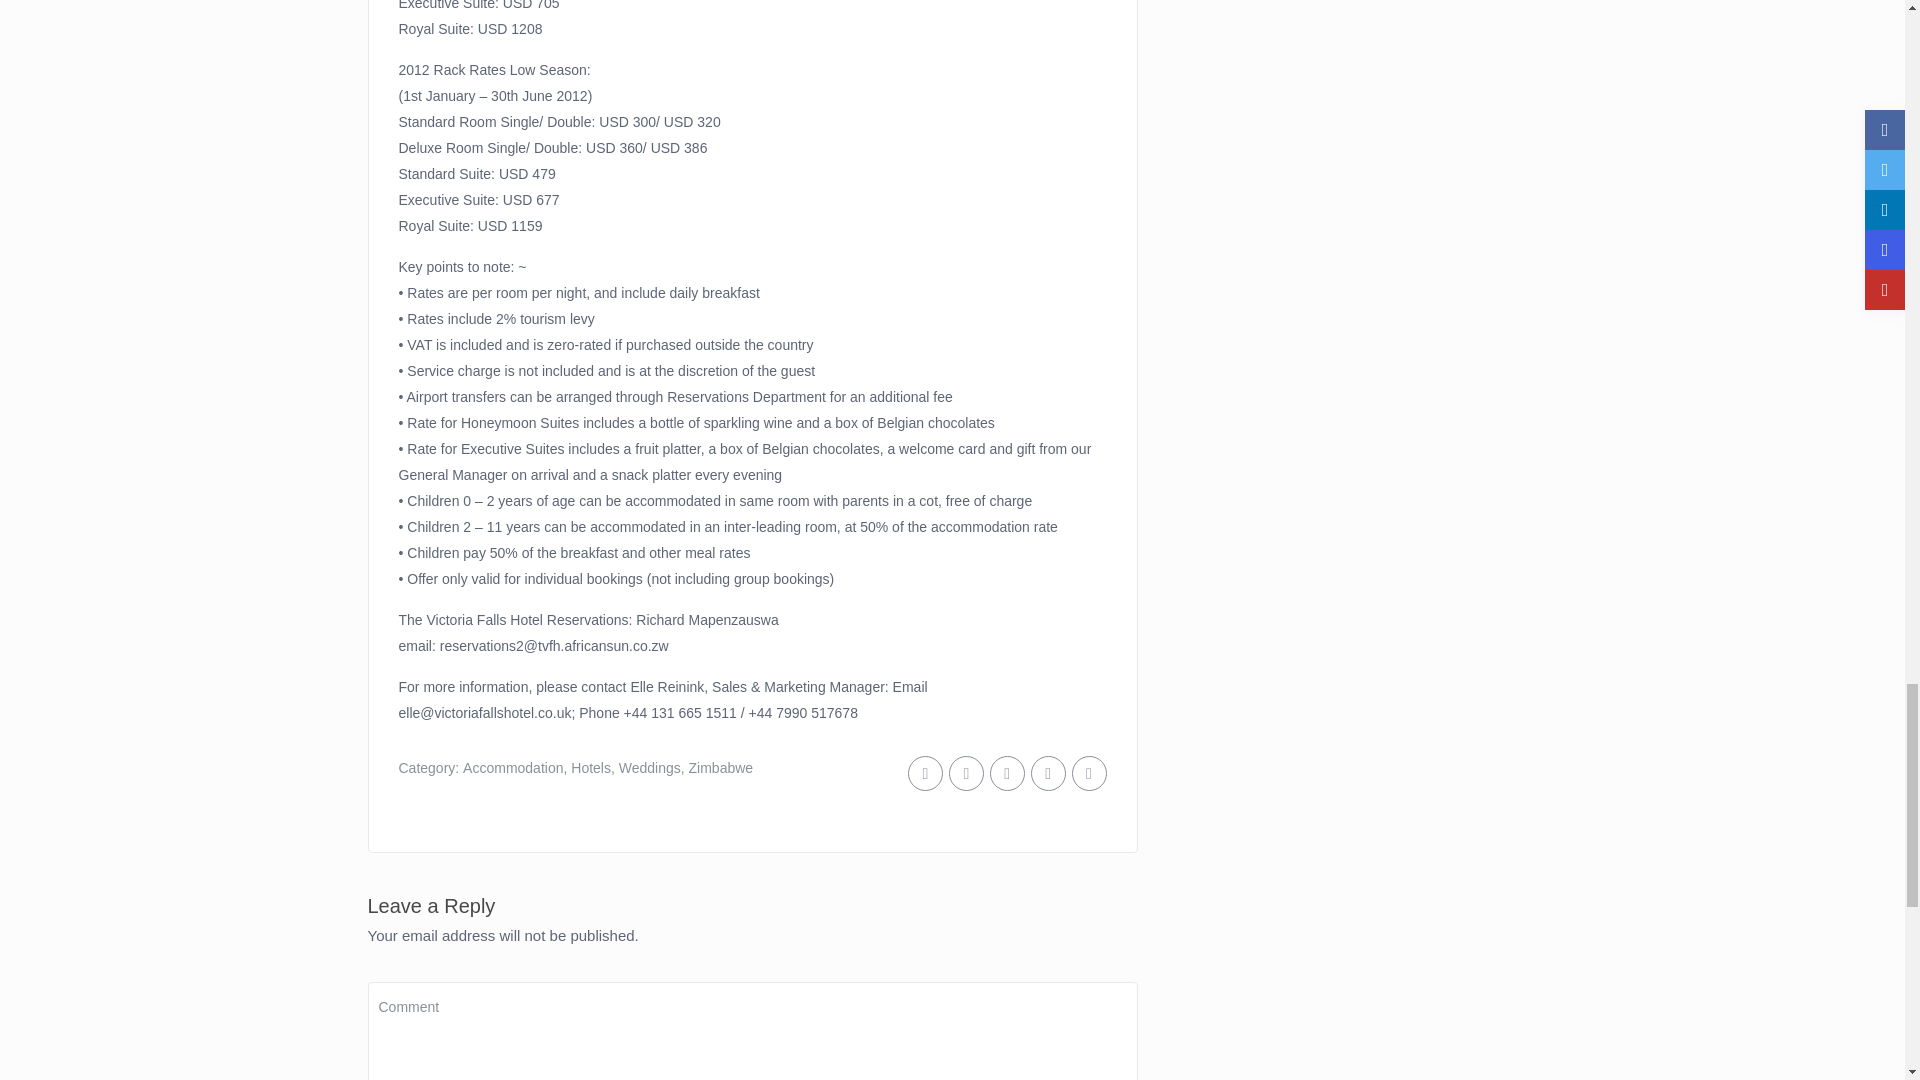 The image size is (1920, 1080). Describe the element at coordinates (722, 768) in the screenshot. I see `Zimbabwe` at that location.